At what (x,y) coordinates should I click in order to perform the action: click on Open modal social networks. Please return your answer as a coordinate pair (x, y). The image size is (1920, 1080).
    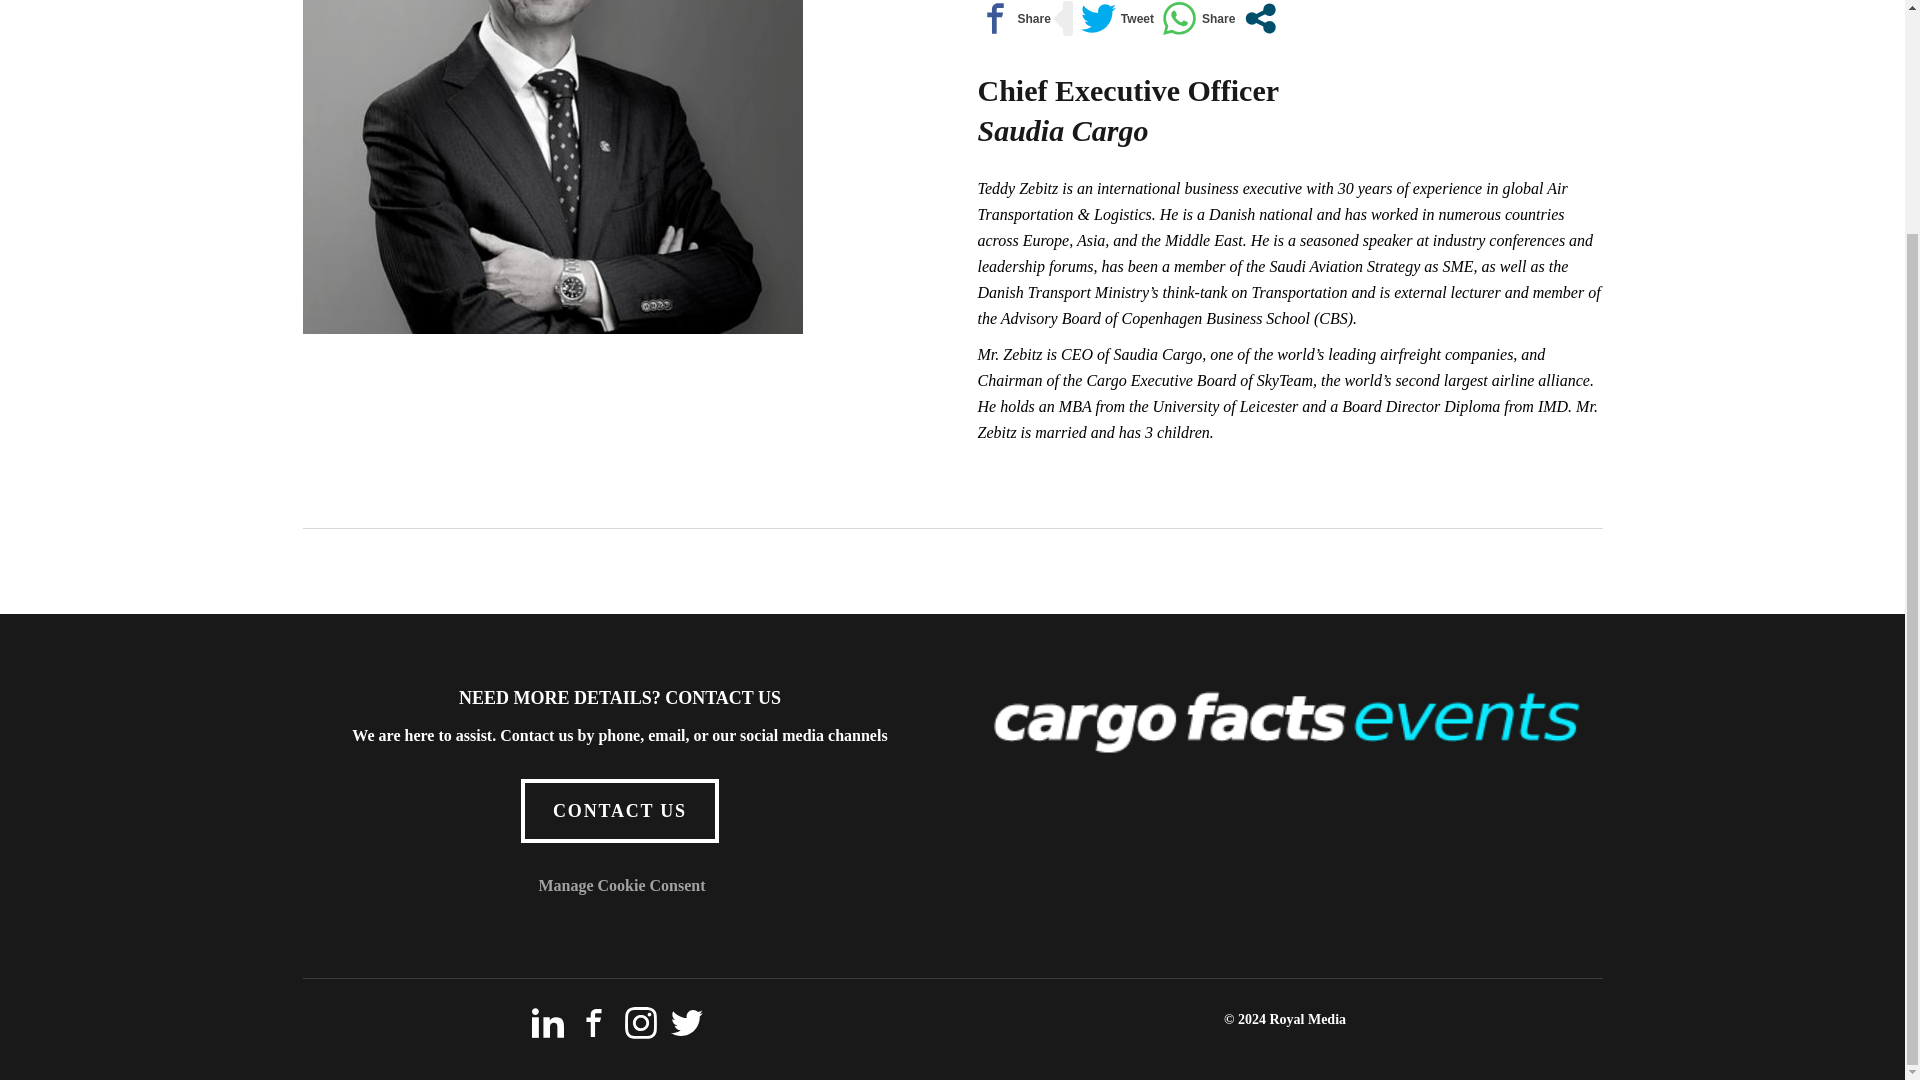
    Looking at the image, I should click on (1260, 18).